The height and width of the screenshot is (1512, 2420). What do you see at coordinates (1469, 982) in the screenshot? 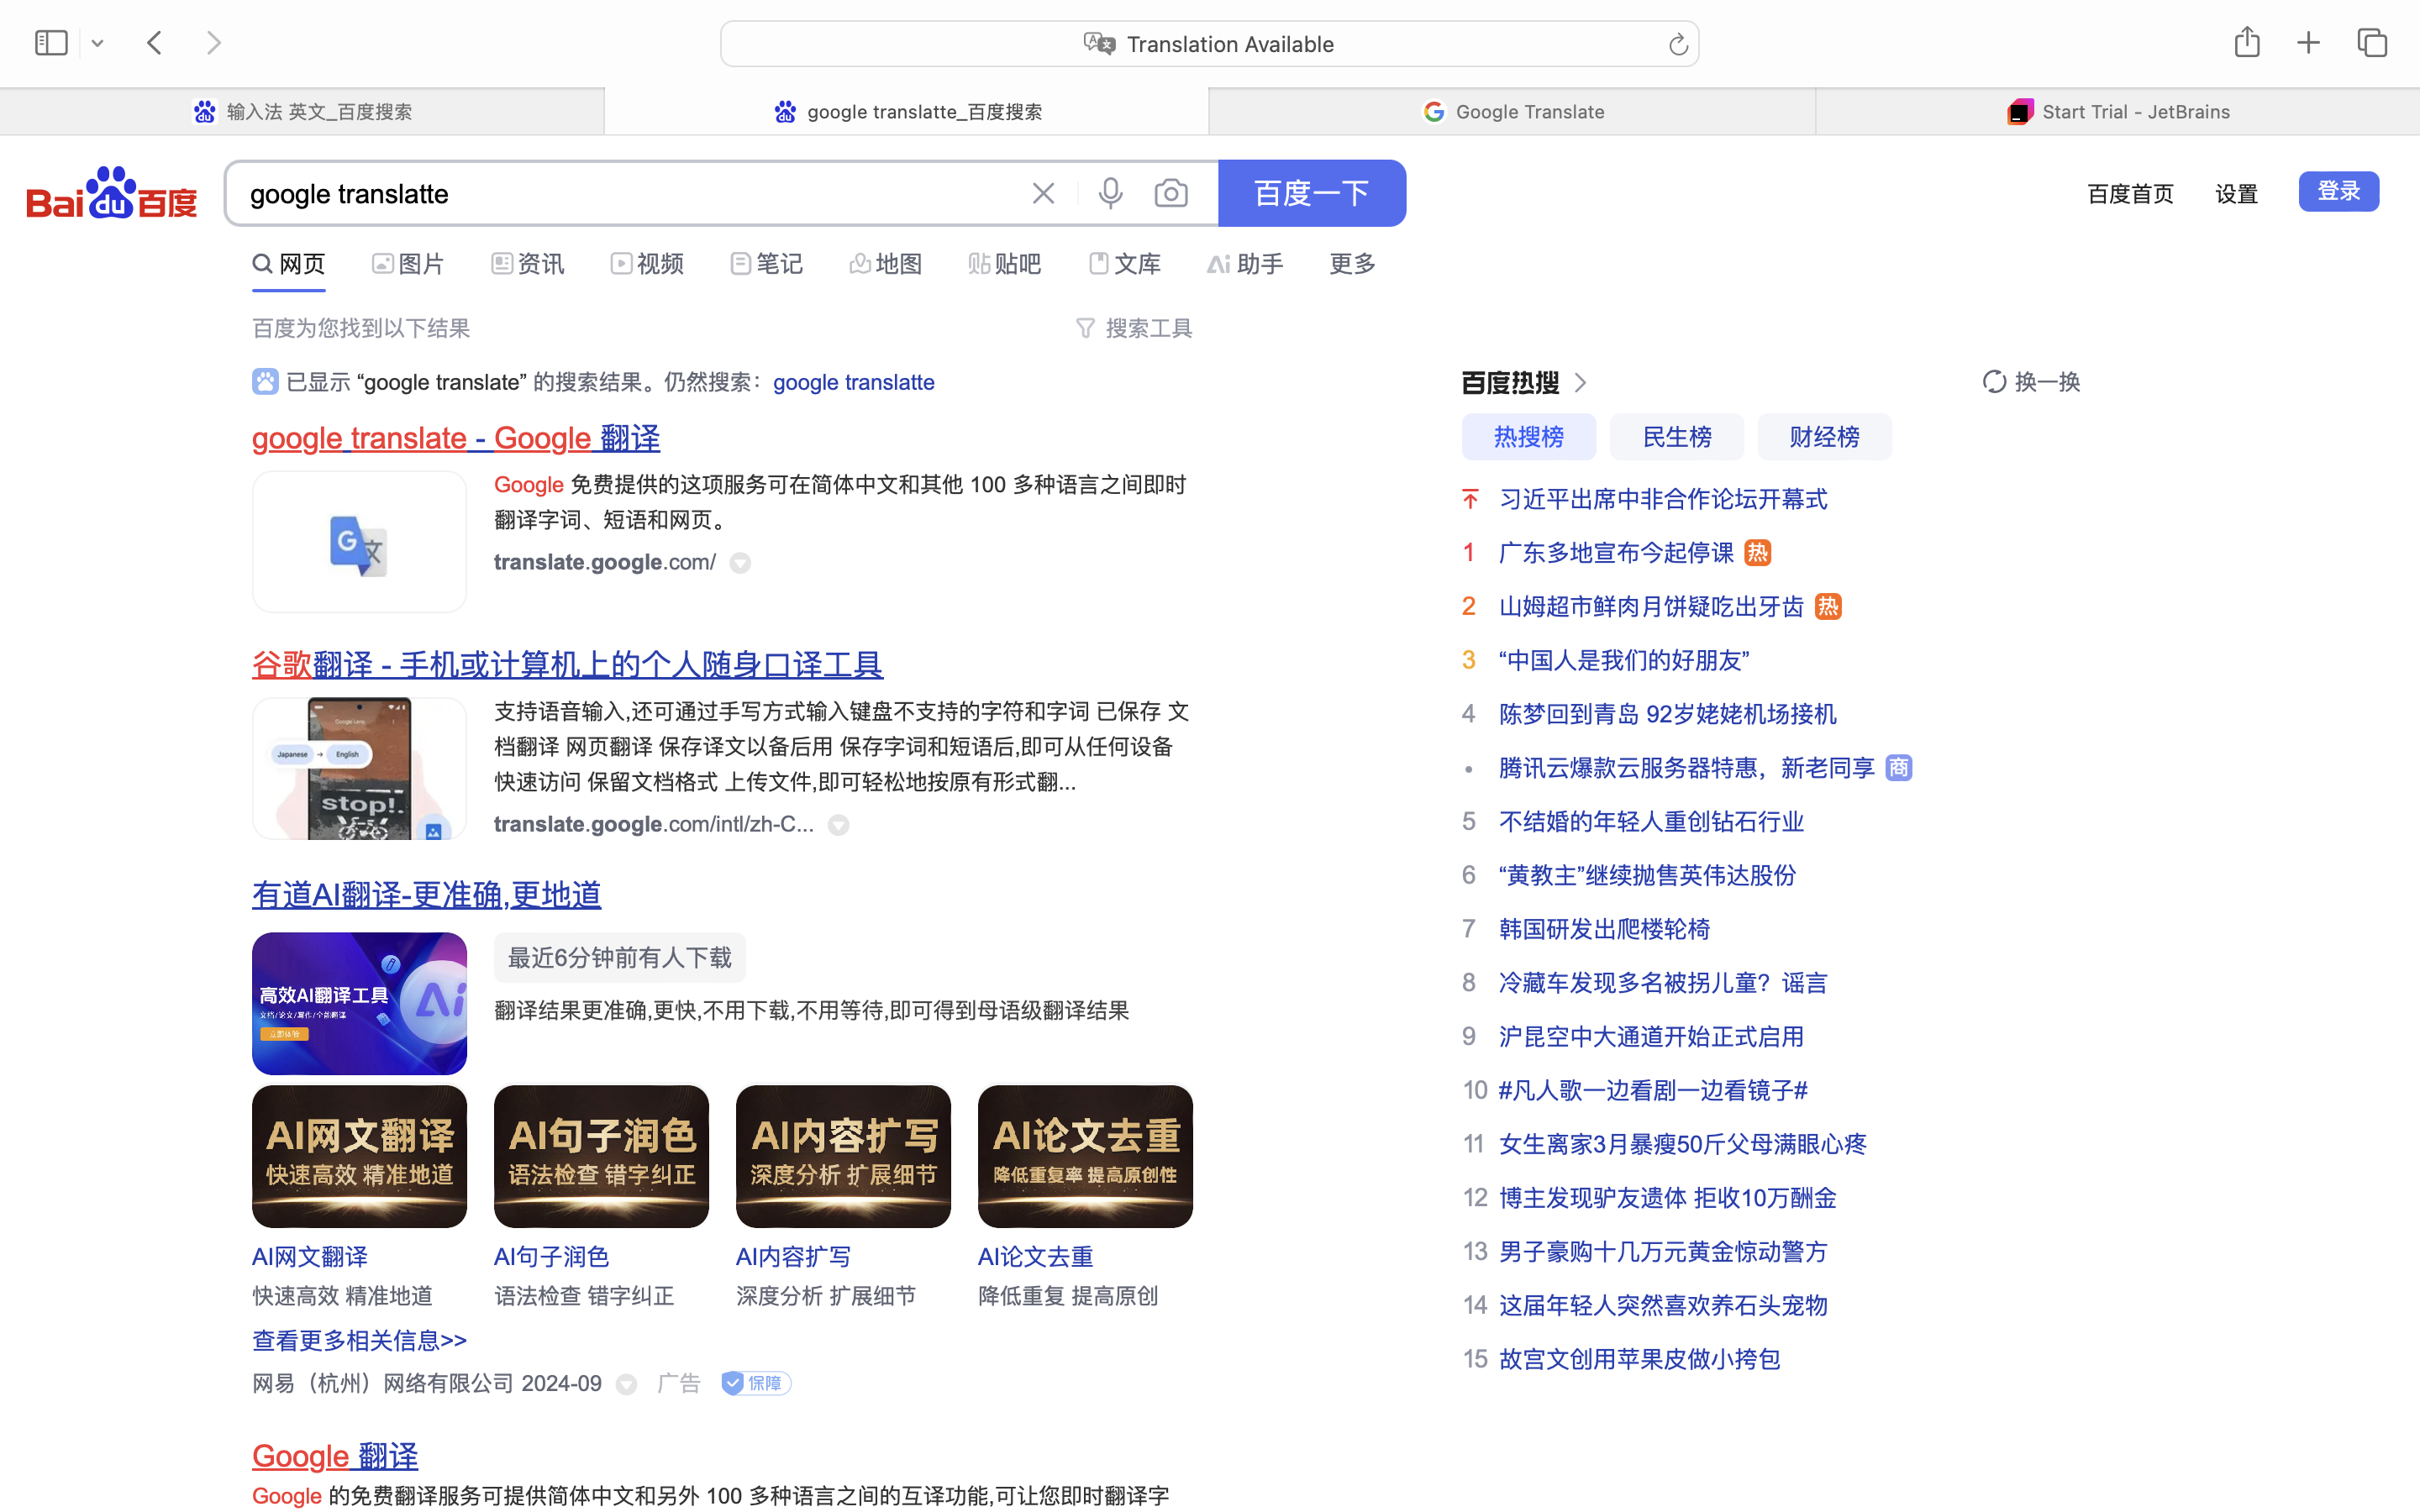
I see `8` at bounding box center [1469, 982].